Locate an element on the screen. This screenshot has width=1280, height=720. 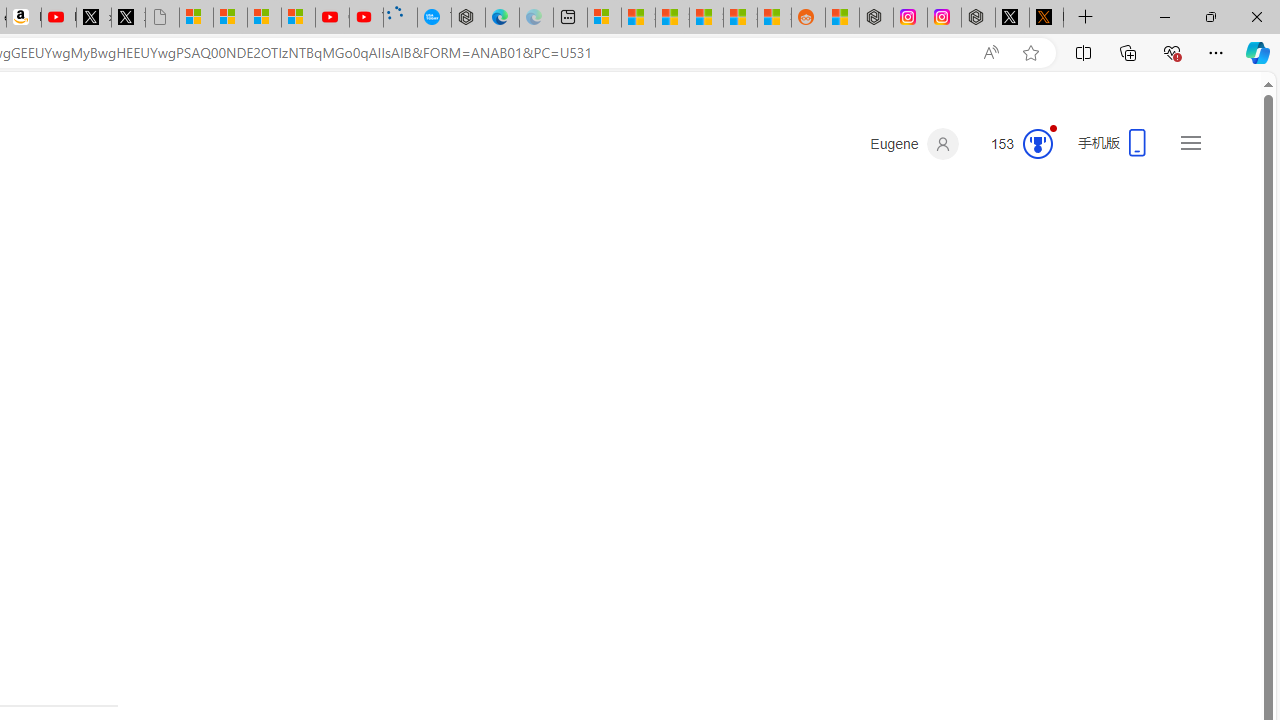
Nordace - Summer Adventures 2024 is located at coordinates (978, 18).